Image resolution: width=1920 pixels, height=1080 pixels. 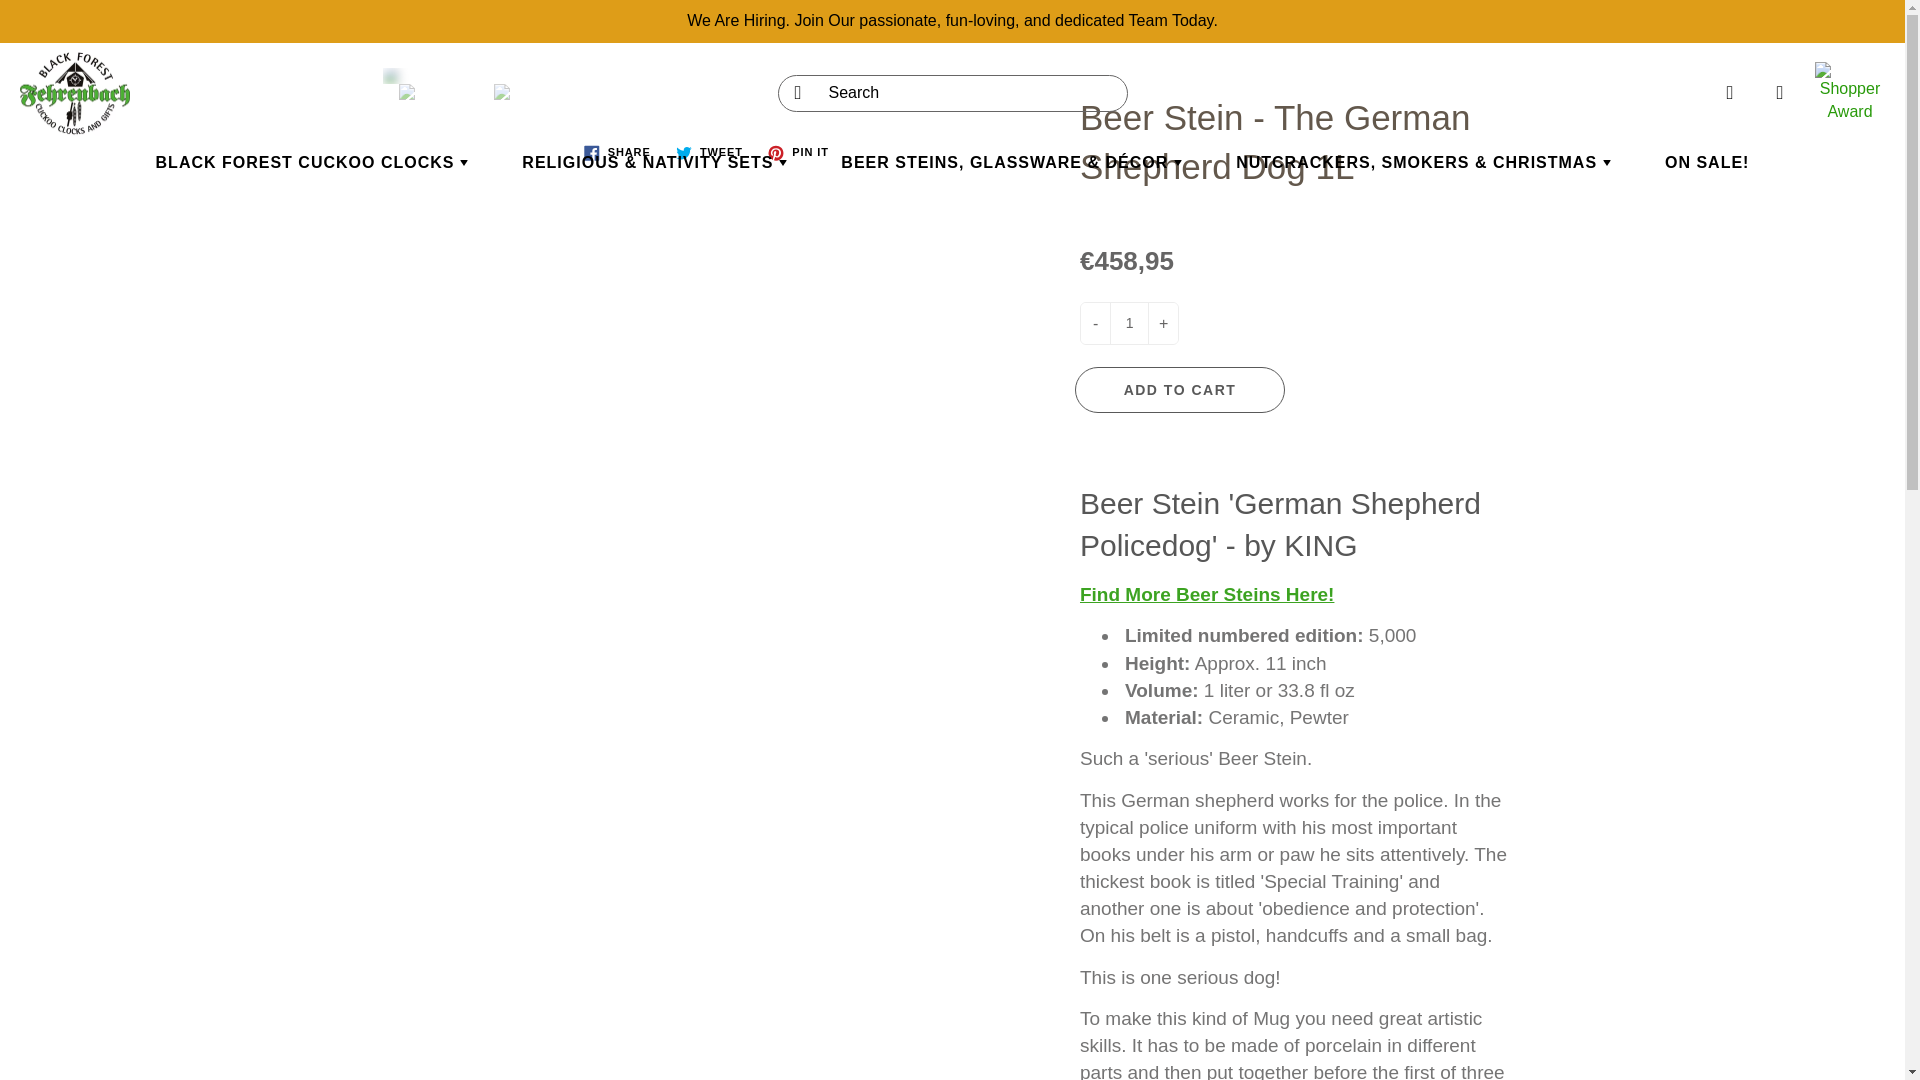 What do you see at coordinates (441, 92) in the screenshot?
I see `Beer Stein - The German Shepherd Dog 1L` at bounding box center [441, 92].